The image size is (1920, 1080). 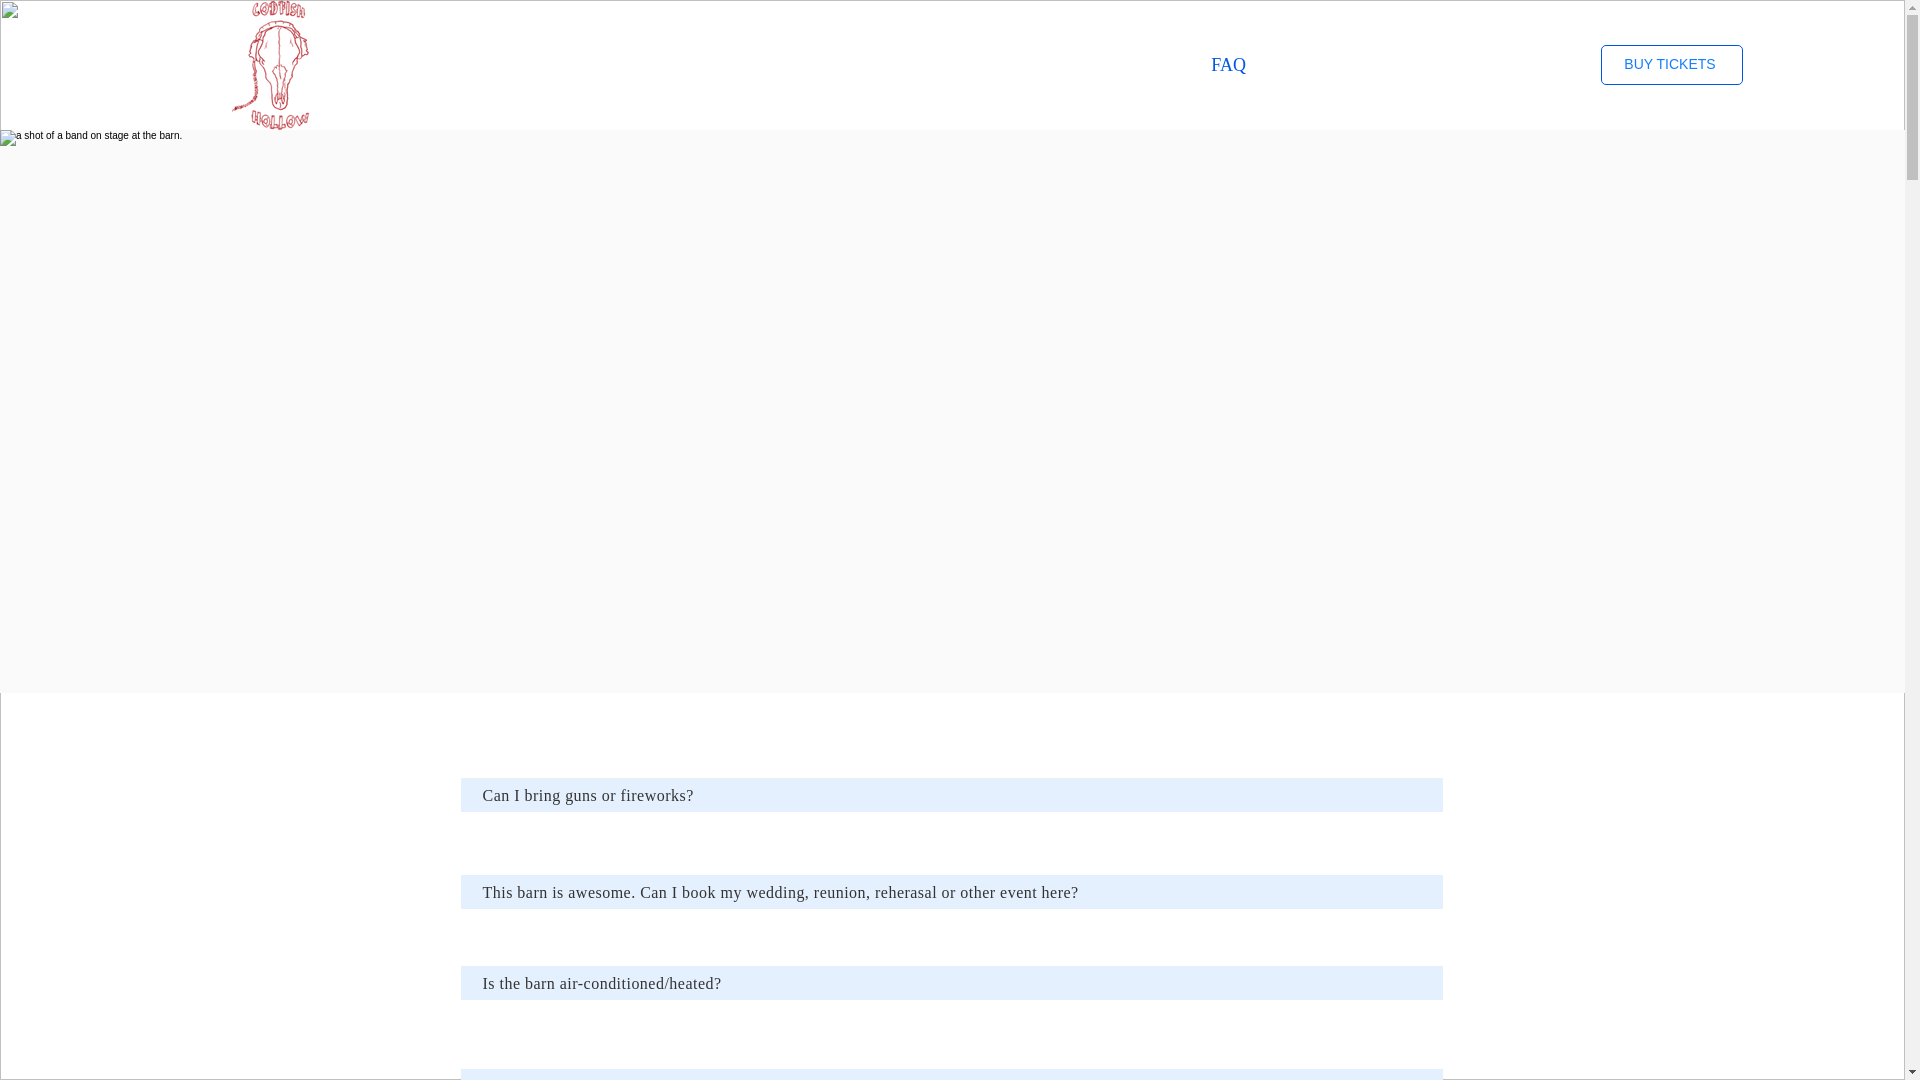 What do you see at coordinates (1098, 64) in the screenshot?
I see `Store` at bounding box center [1098, 64].